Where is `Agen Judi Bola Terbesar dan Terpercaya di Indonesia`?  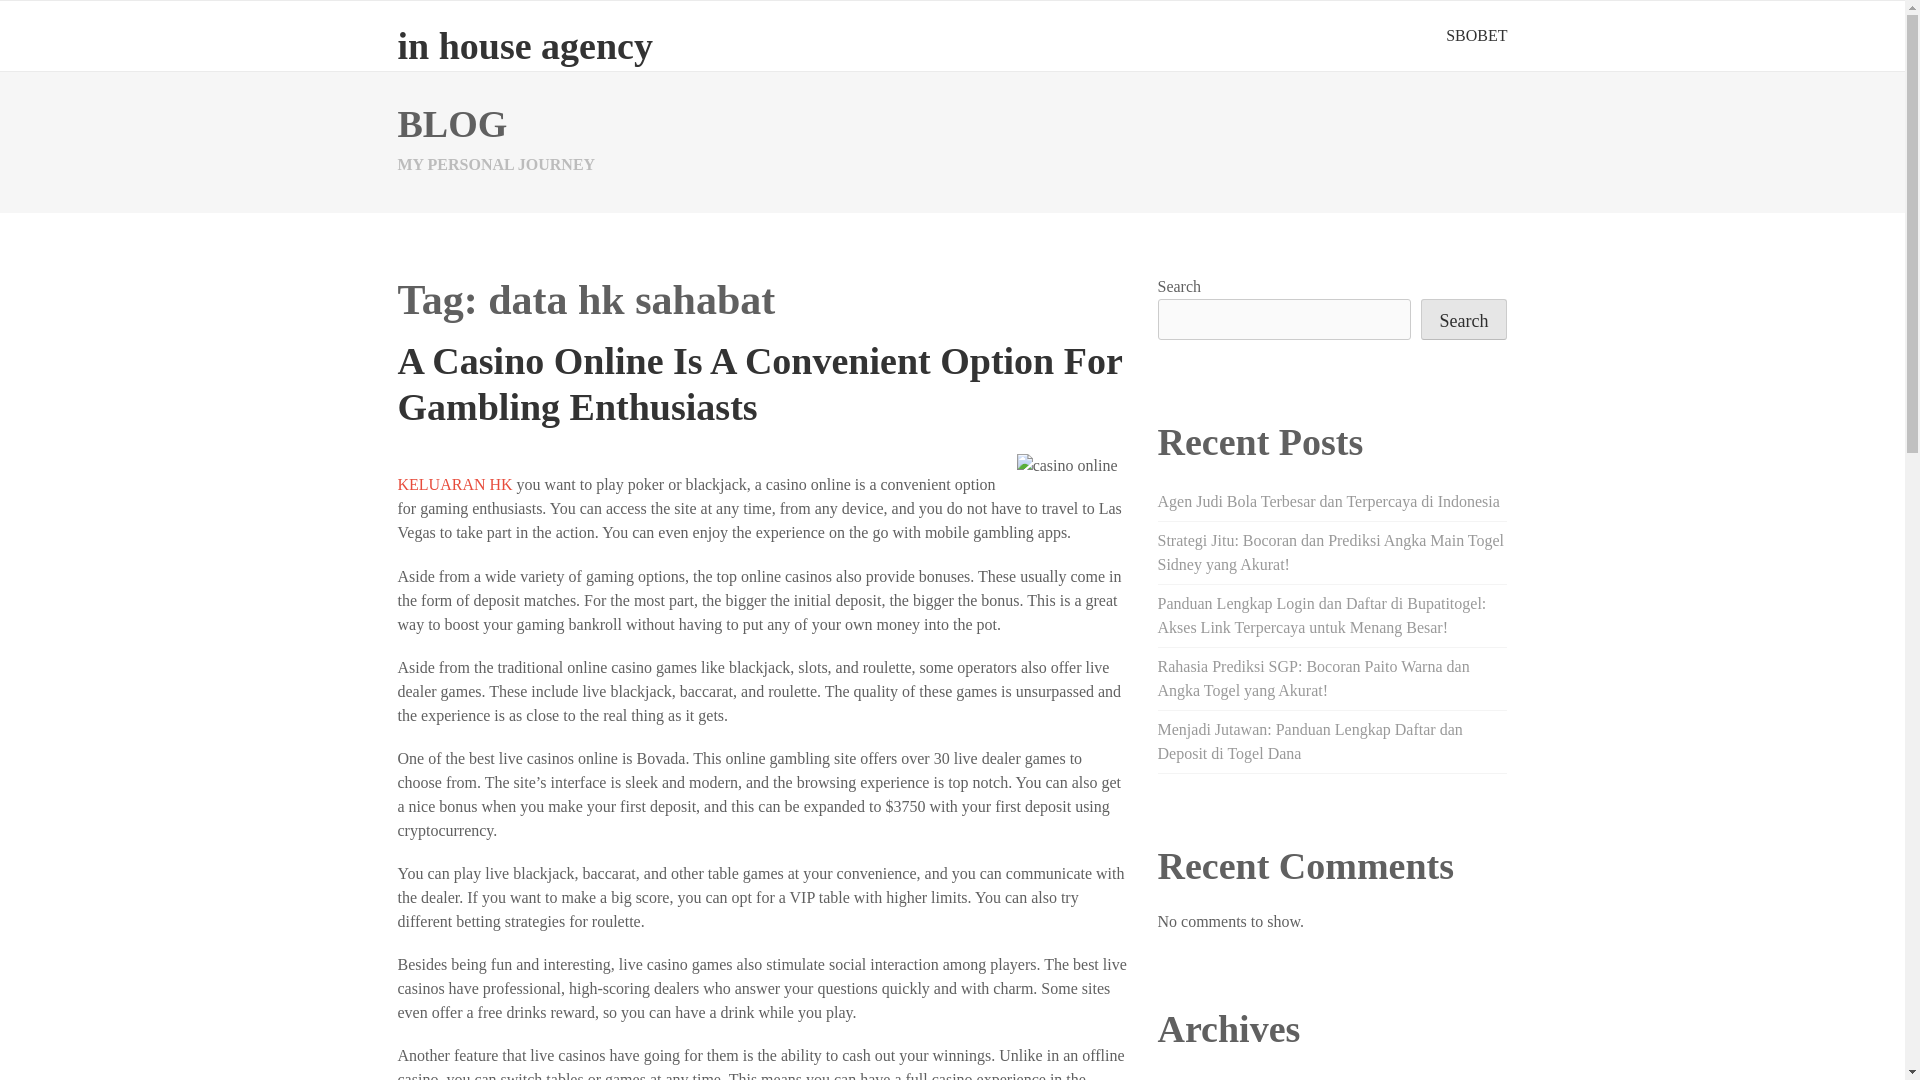 Agen Judi Bola Terbesar dan Terpercaya di Indonesia is located at coordinates (1328, 500).